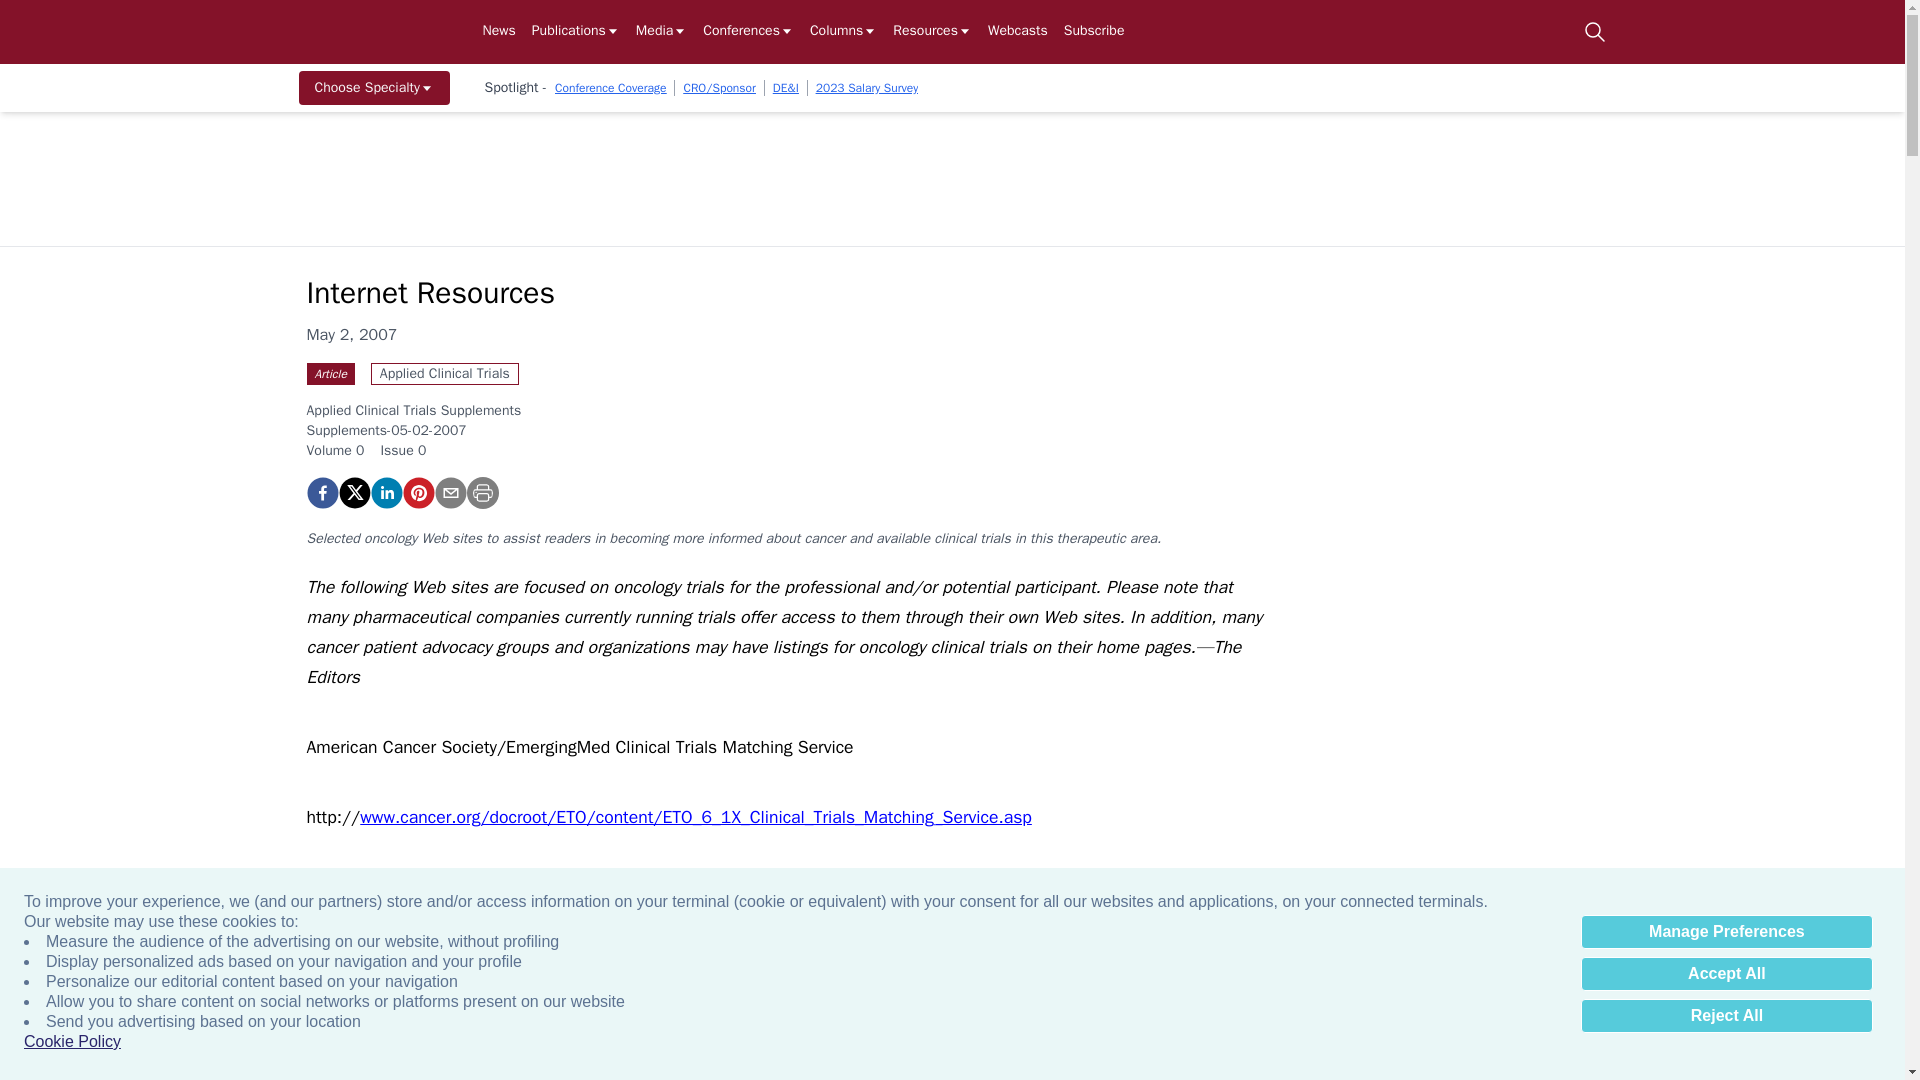  What do you see at coordinates (1726, 932) in the screenshot?
I see `Manage Preferences` at bounding box center [1726, 932].